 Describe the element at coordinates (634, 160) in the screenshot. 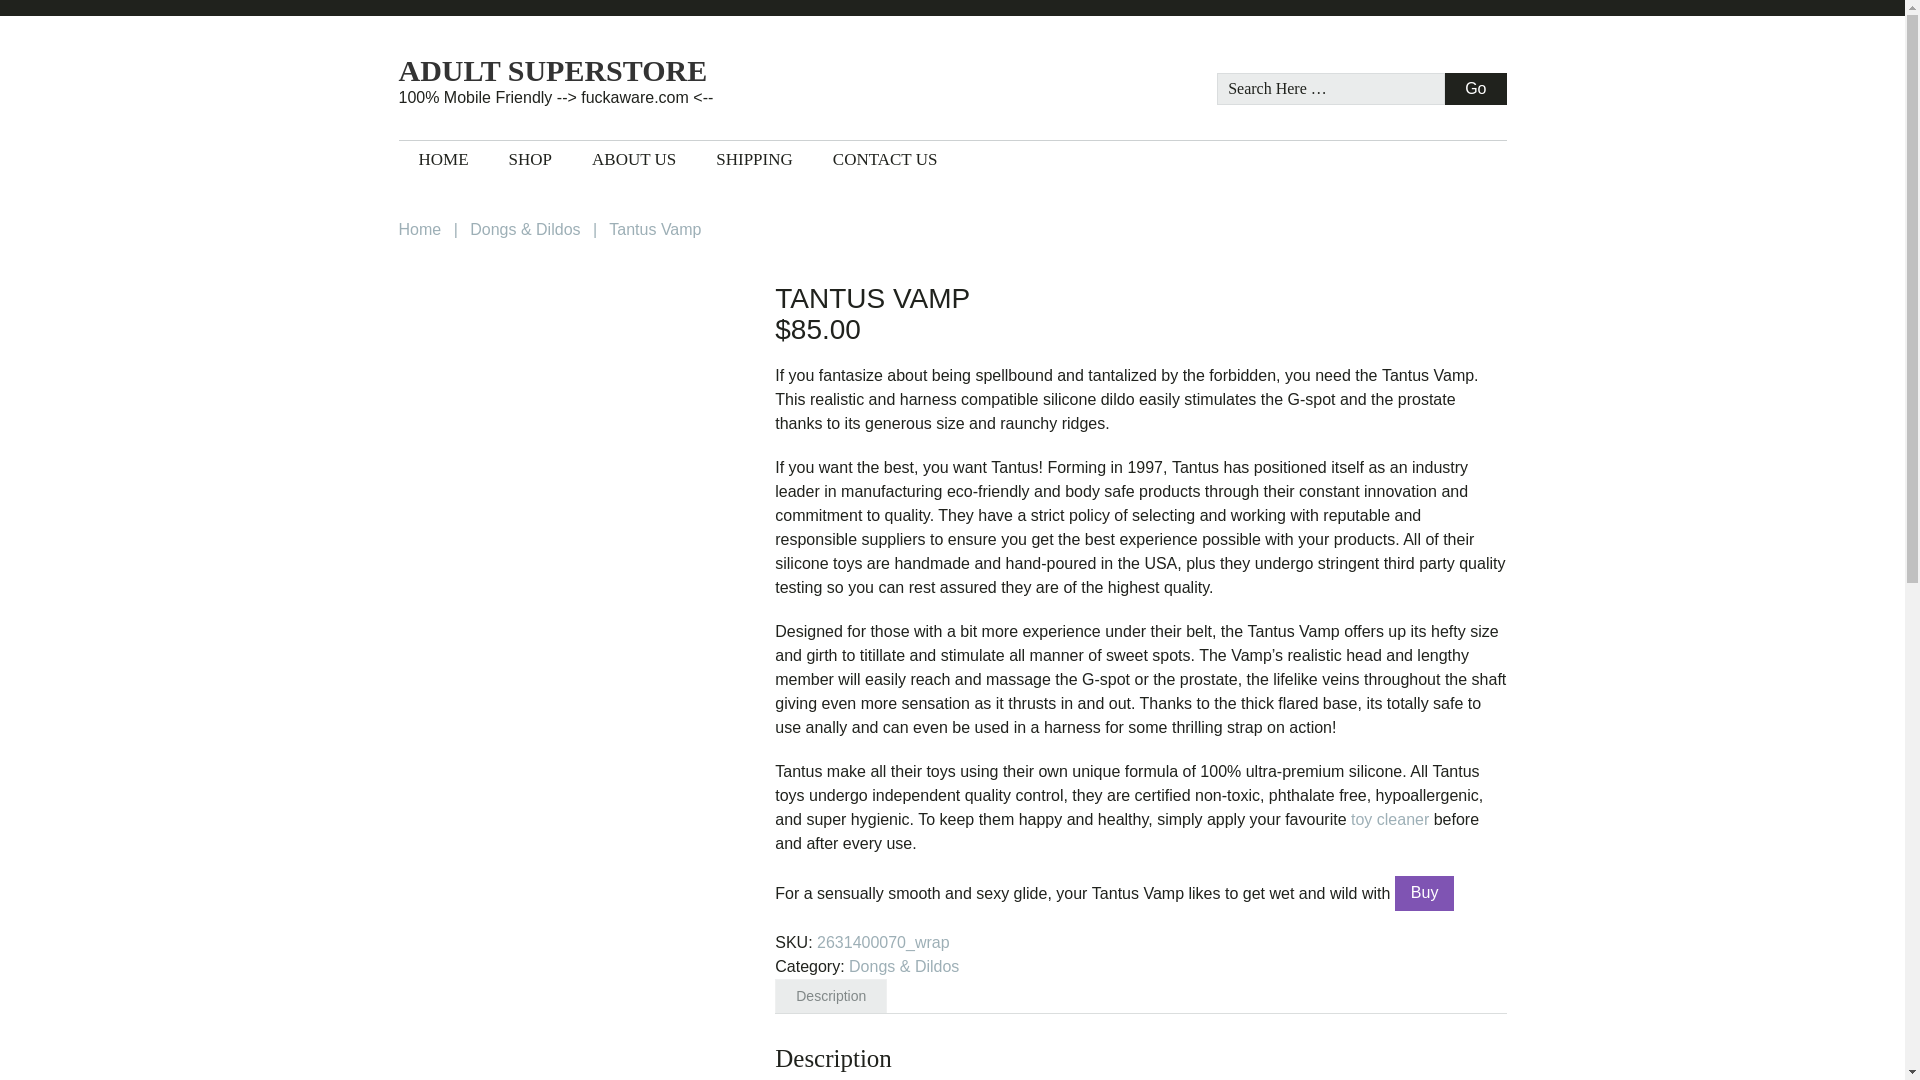

I see `ABOUT US` at that location.